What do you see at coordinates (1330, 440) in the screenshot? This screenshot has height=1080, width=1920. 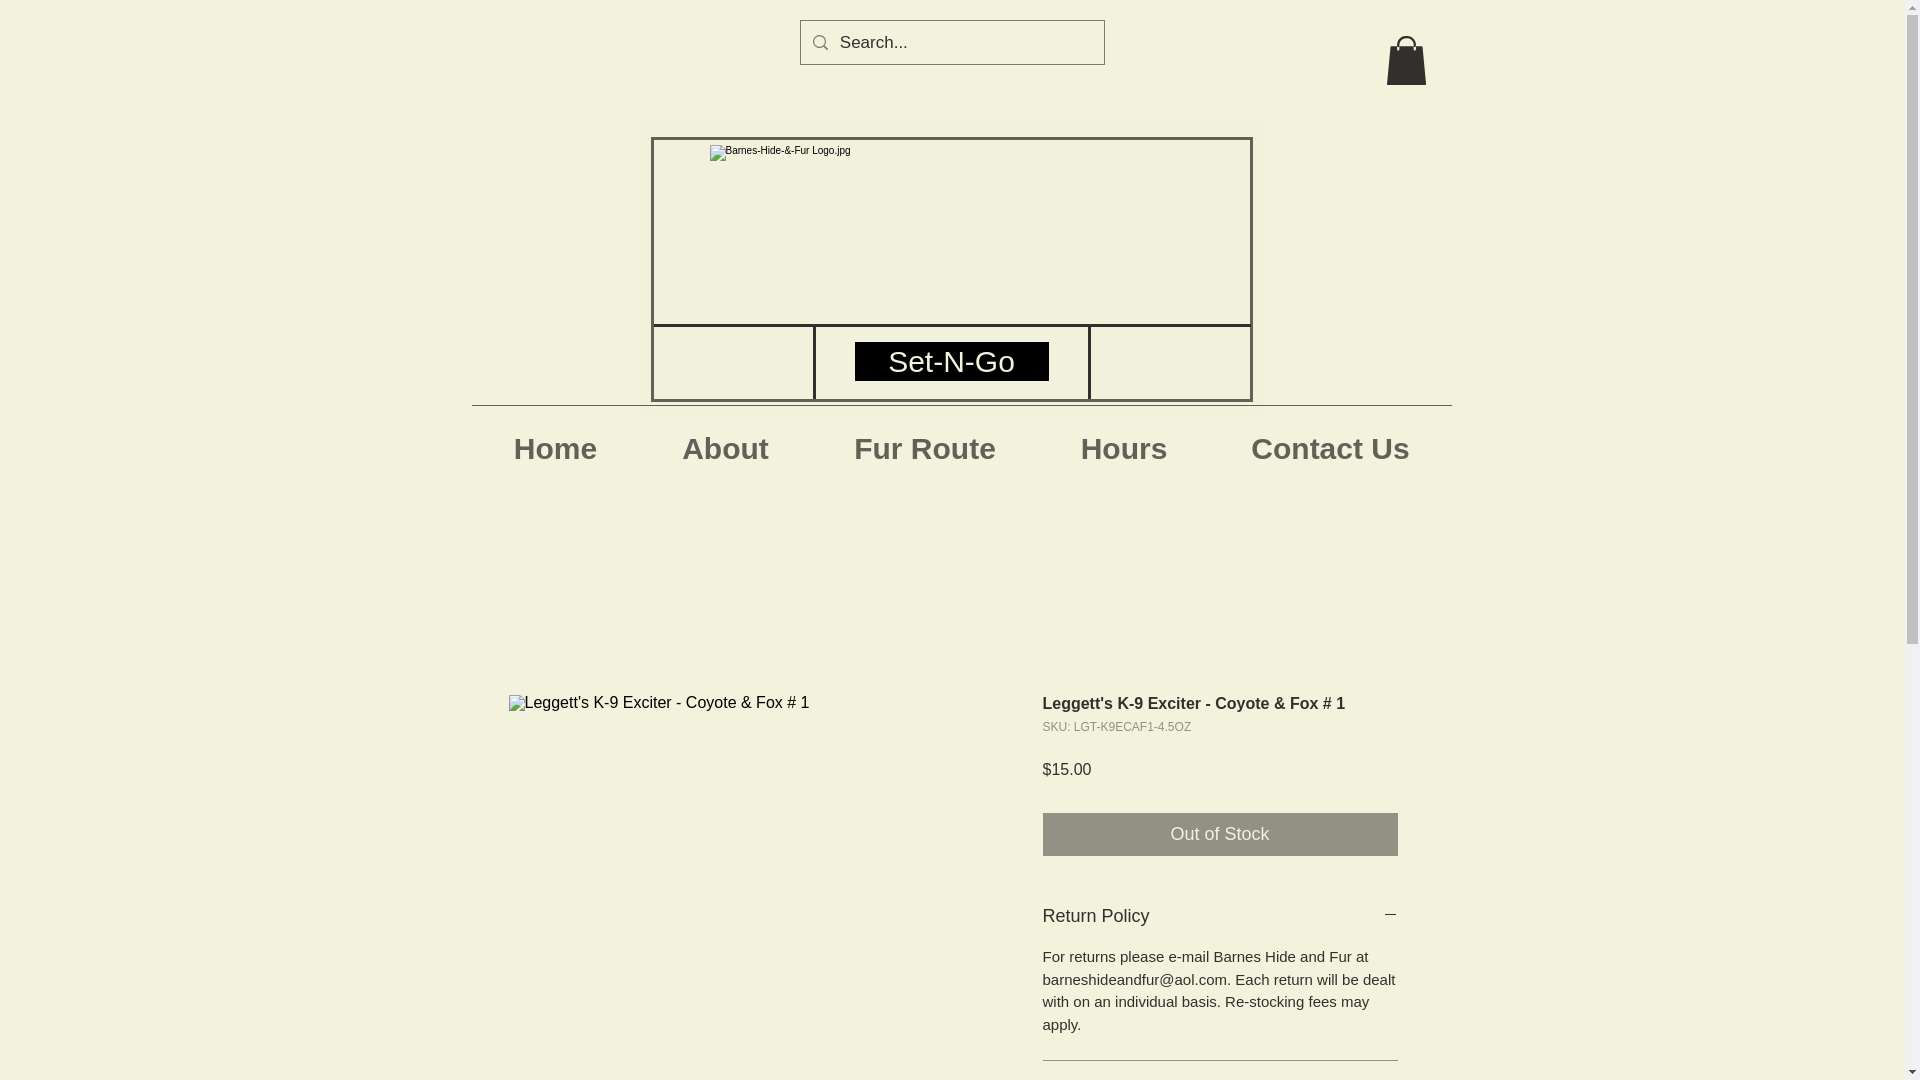 I see `Contact Us` at bounding box center [1330, 440].